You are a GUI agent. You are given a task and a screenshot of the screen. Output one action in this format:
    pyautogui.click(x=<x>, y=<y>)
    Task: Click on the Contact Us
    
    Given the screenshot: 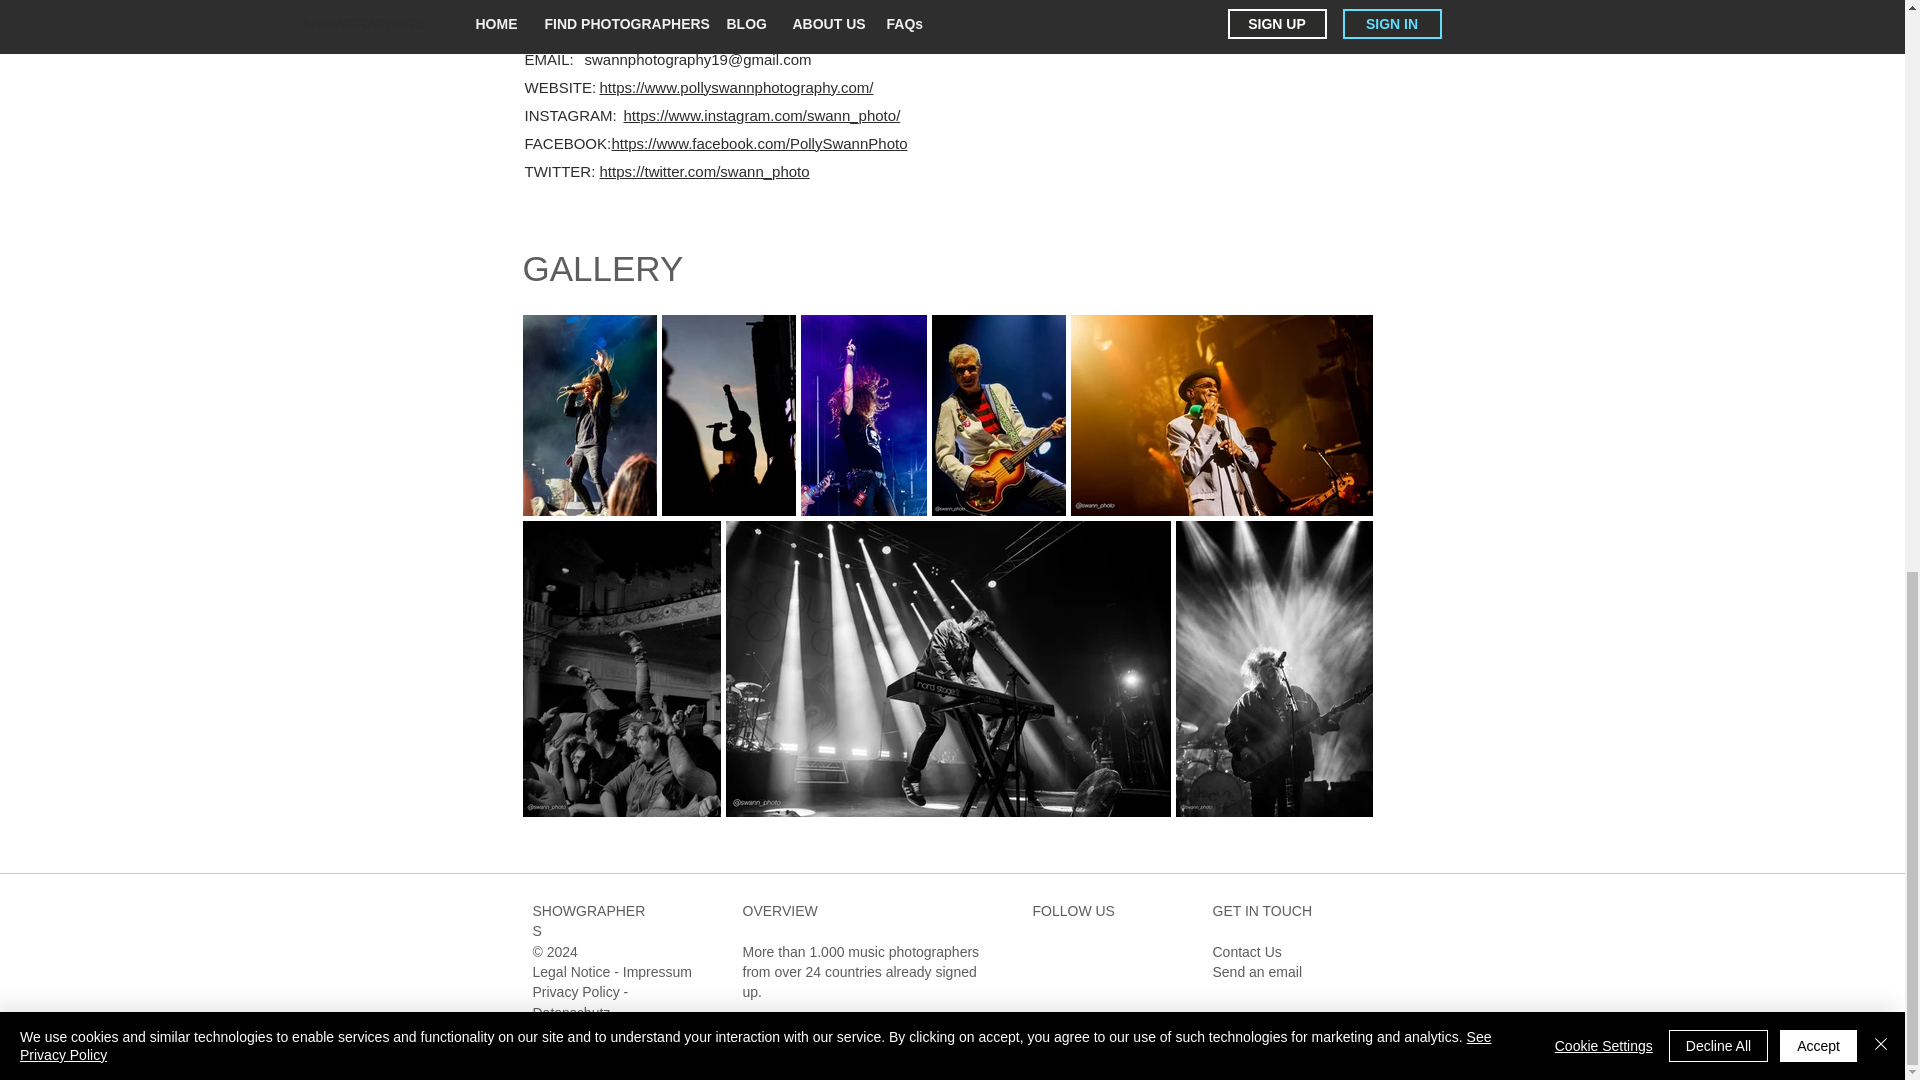 What is the action you would take?
    pyautogui.click(x=1246, y=952)
    